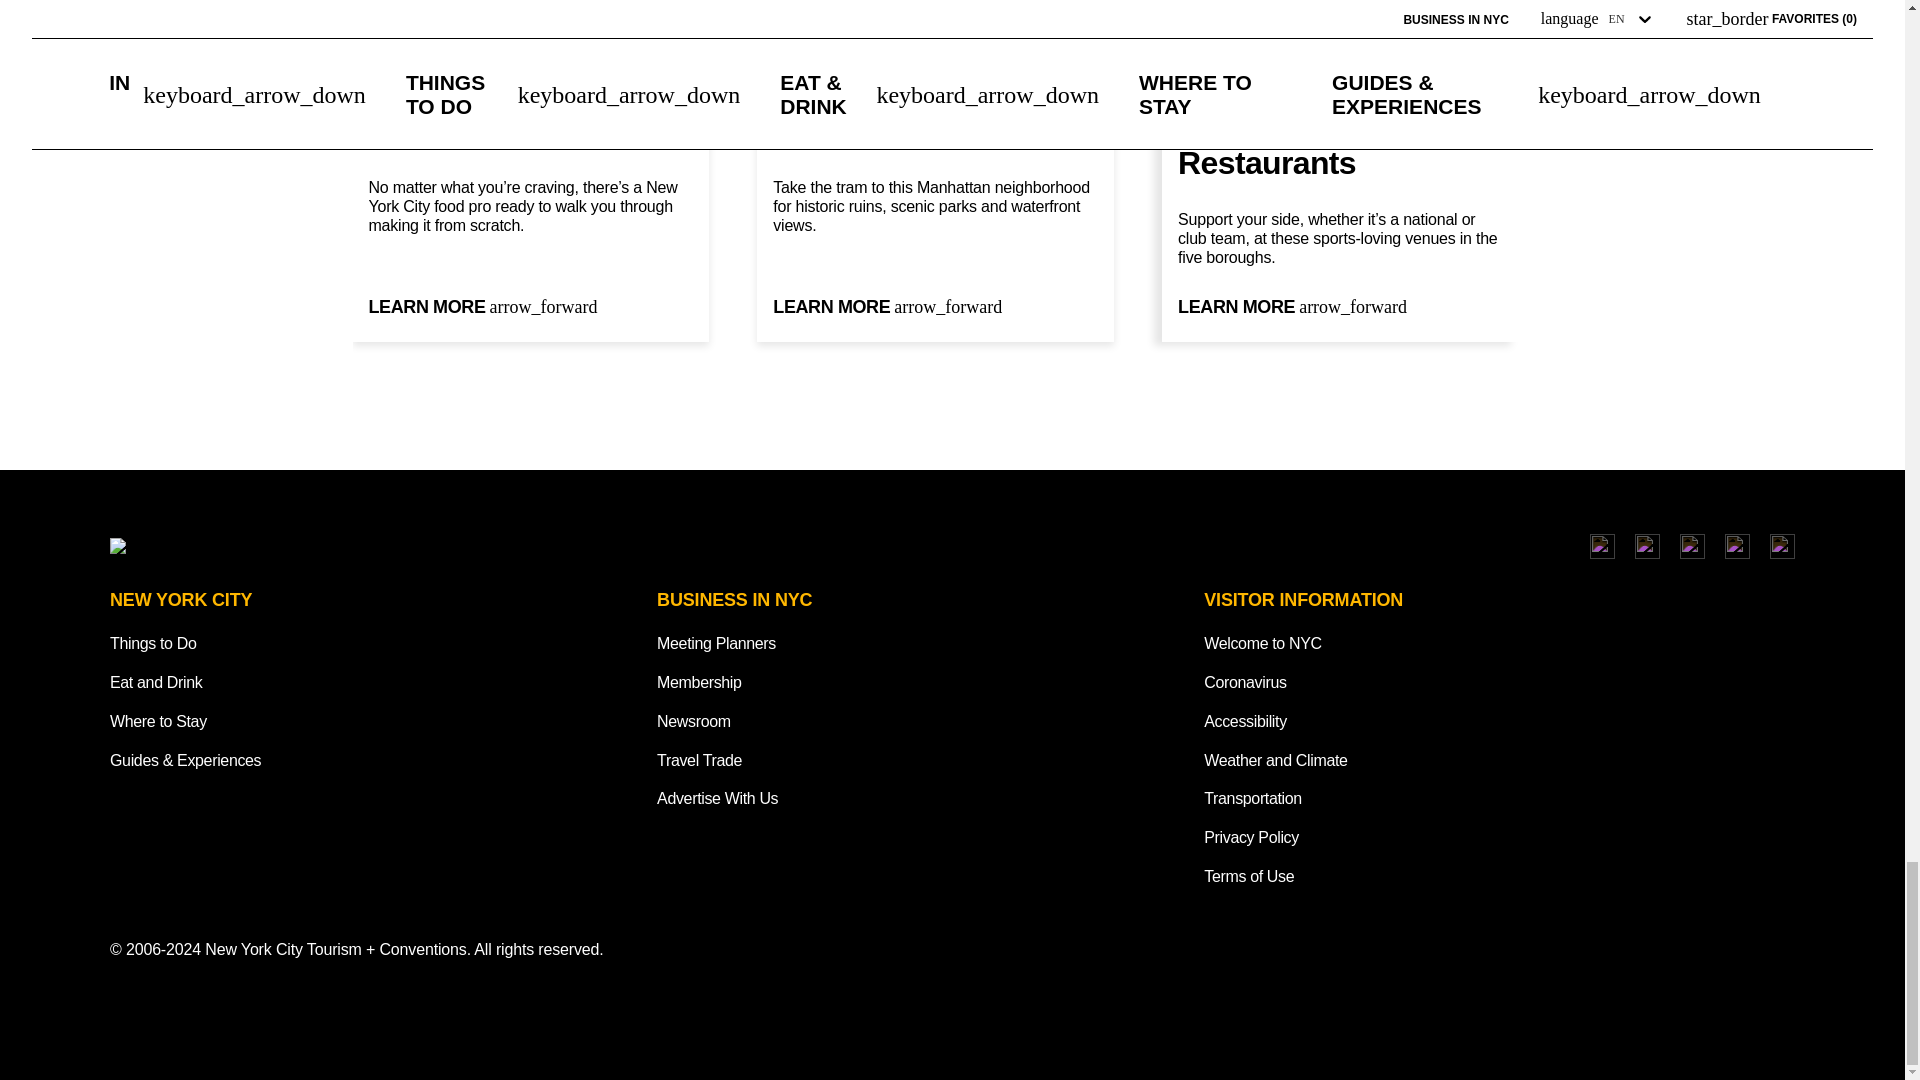 The height and width of the screenshot is (1080, 1920). I want to click on New York City Tourism and Conventions YouTube, so click(1736, 546).